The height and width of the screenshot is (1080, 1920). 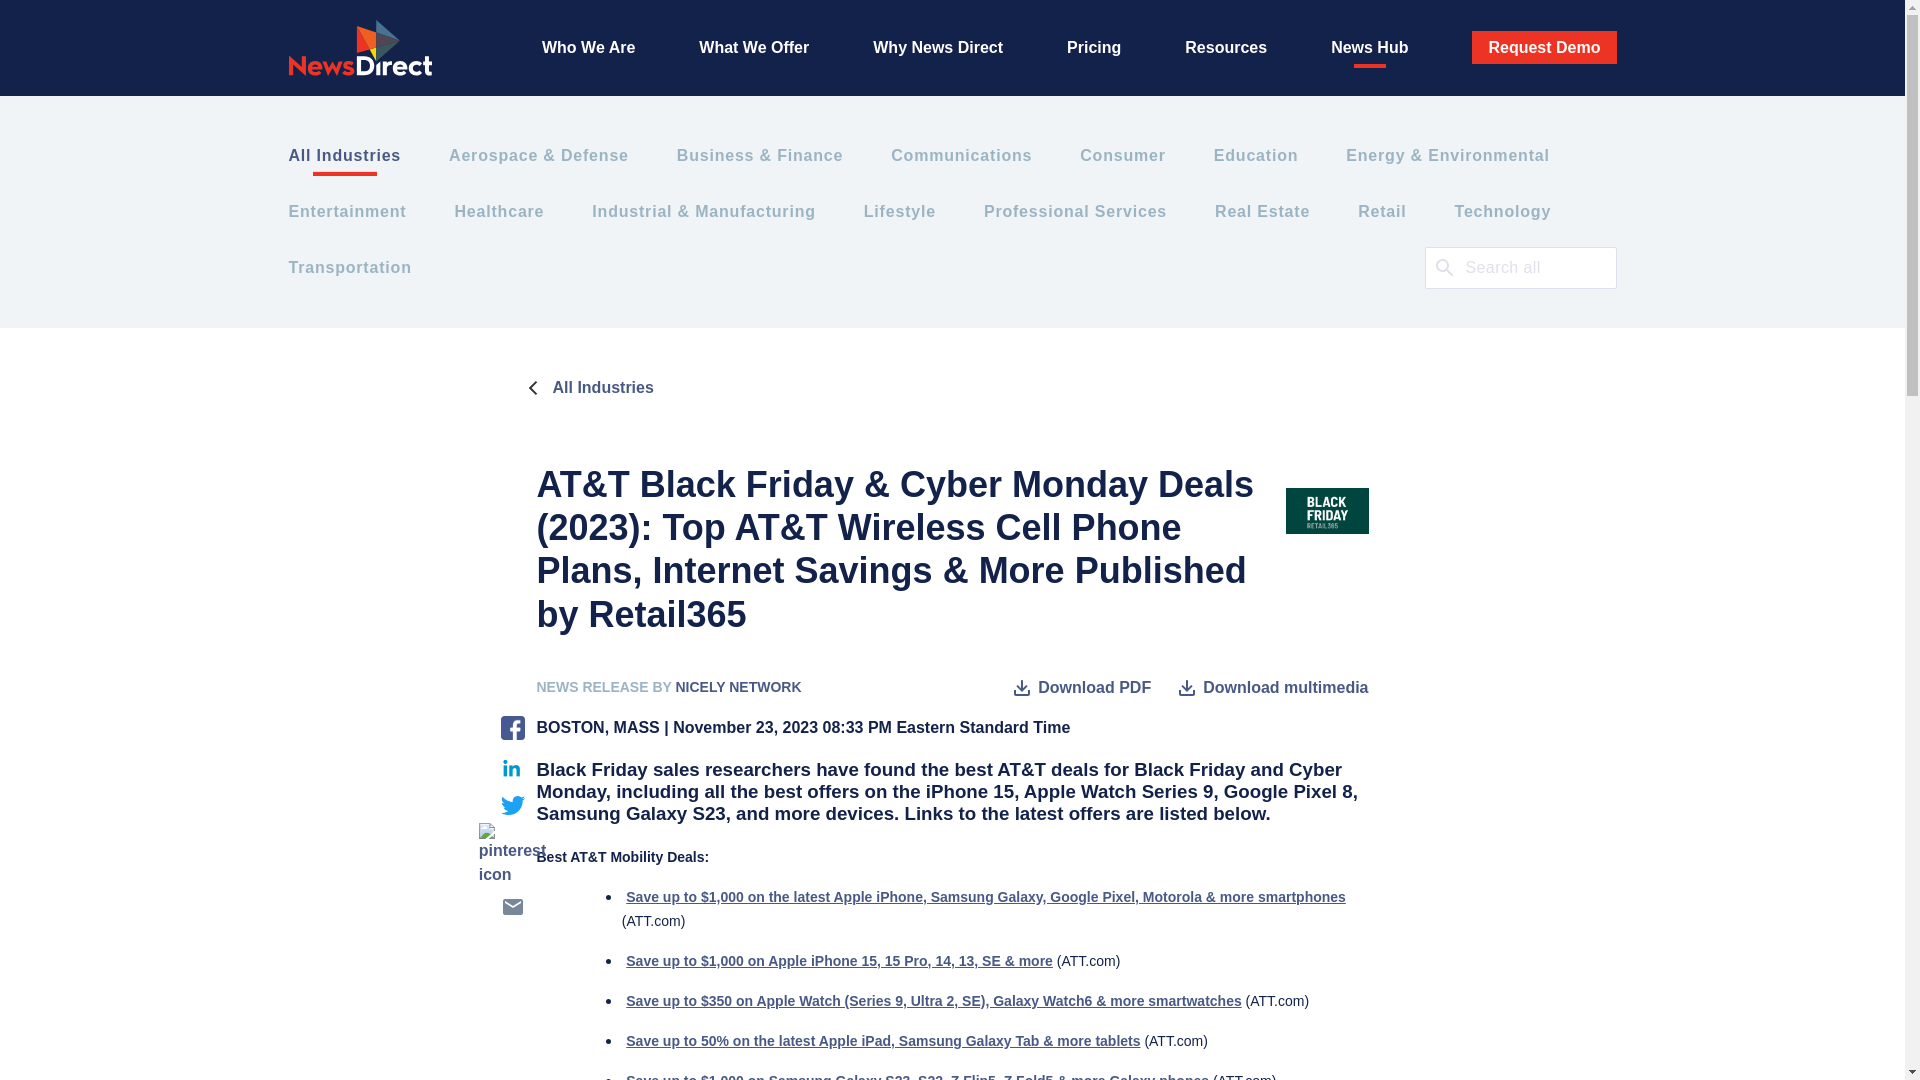 What do you see at coordinates (349, 267) in the screenshot?
I see `Transportation` at bounding box center [349, 267].